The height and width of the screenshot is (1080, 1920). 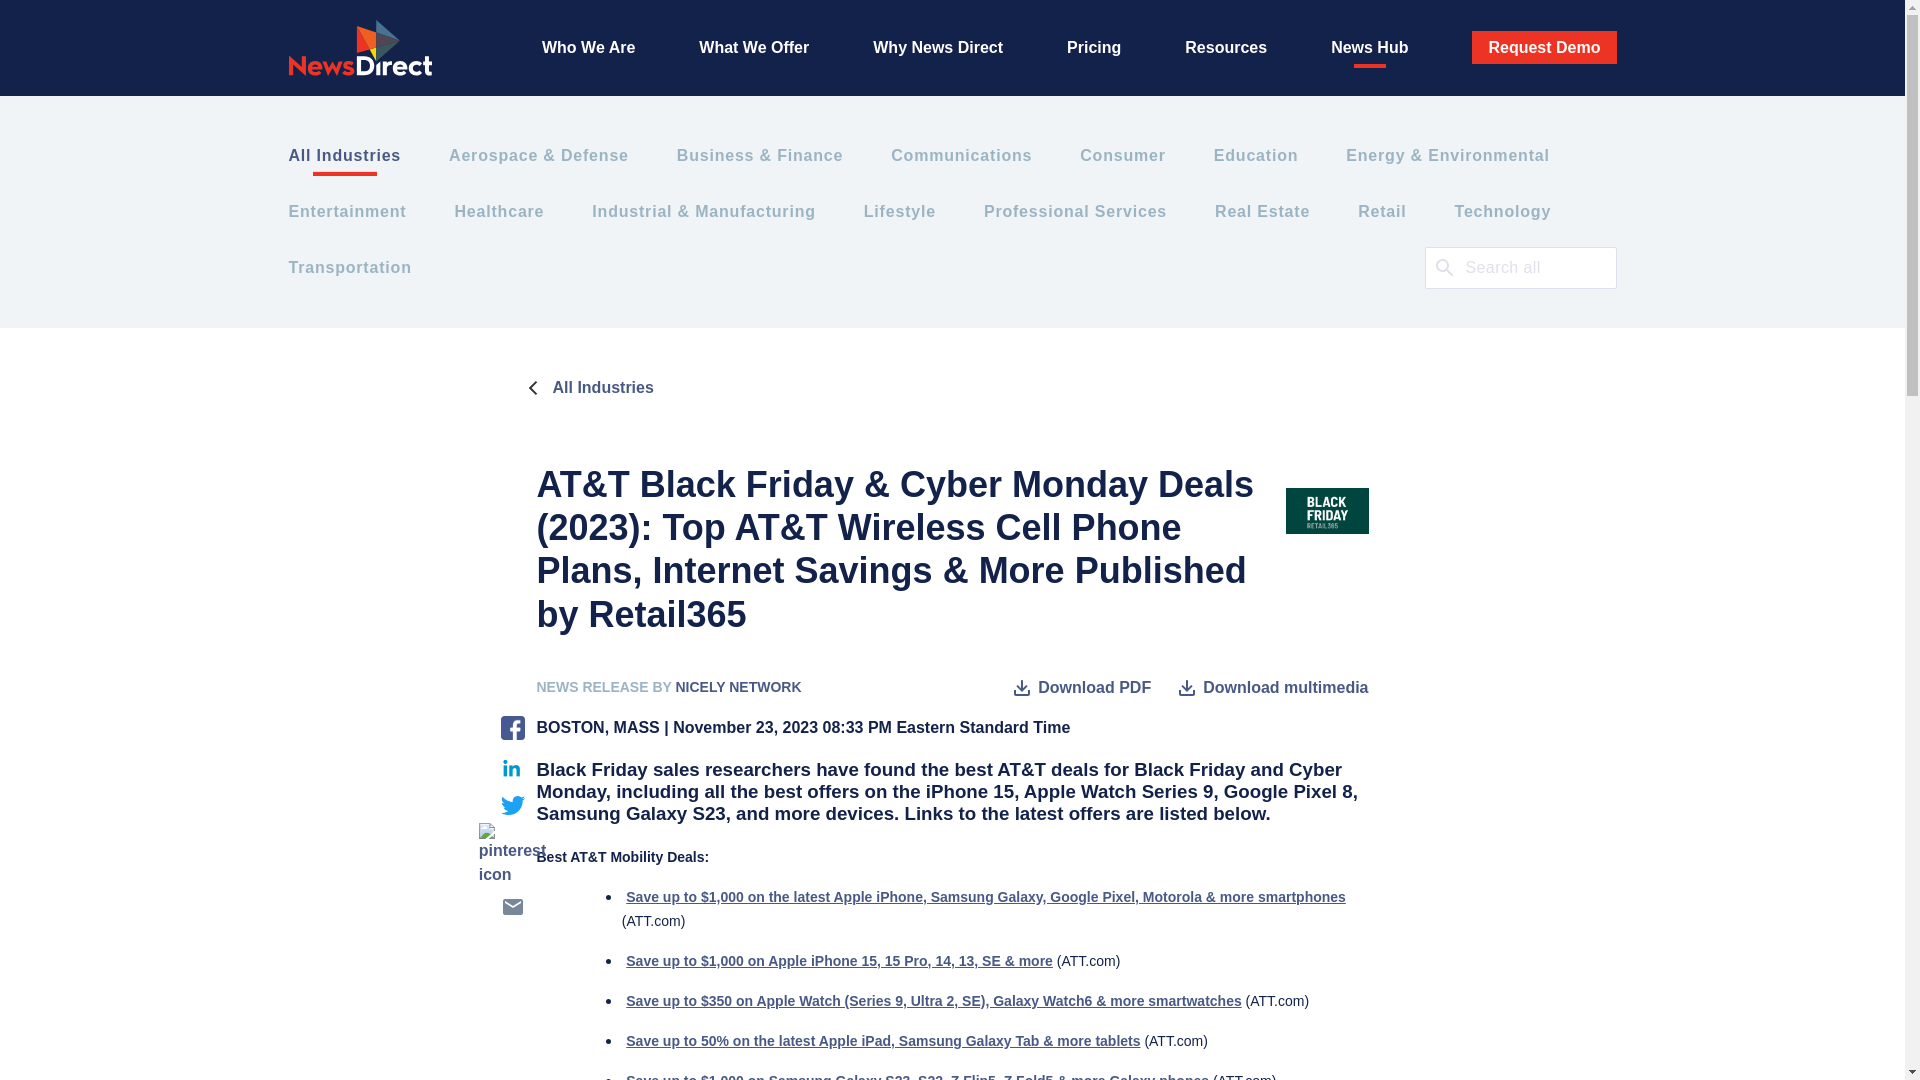 What do you see at coordinates (349, 267) in the screenshot?
I see `Transportation` at bounding box center [349, 267].